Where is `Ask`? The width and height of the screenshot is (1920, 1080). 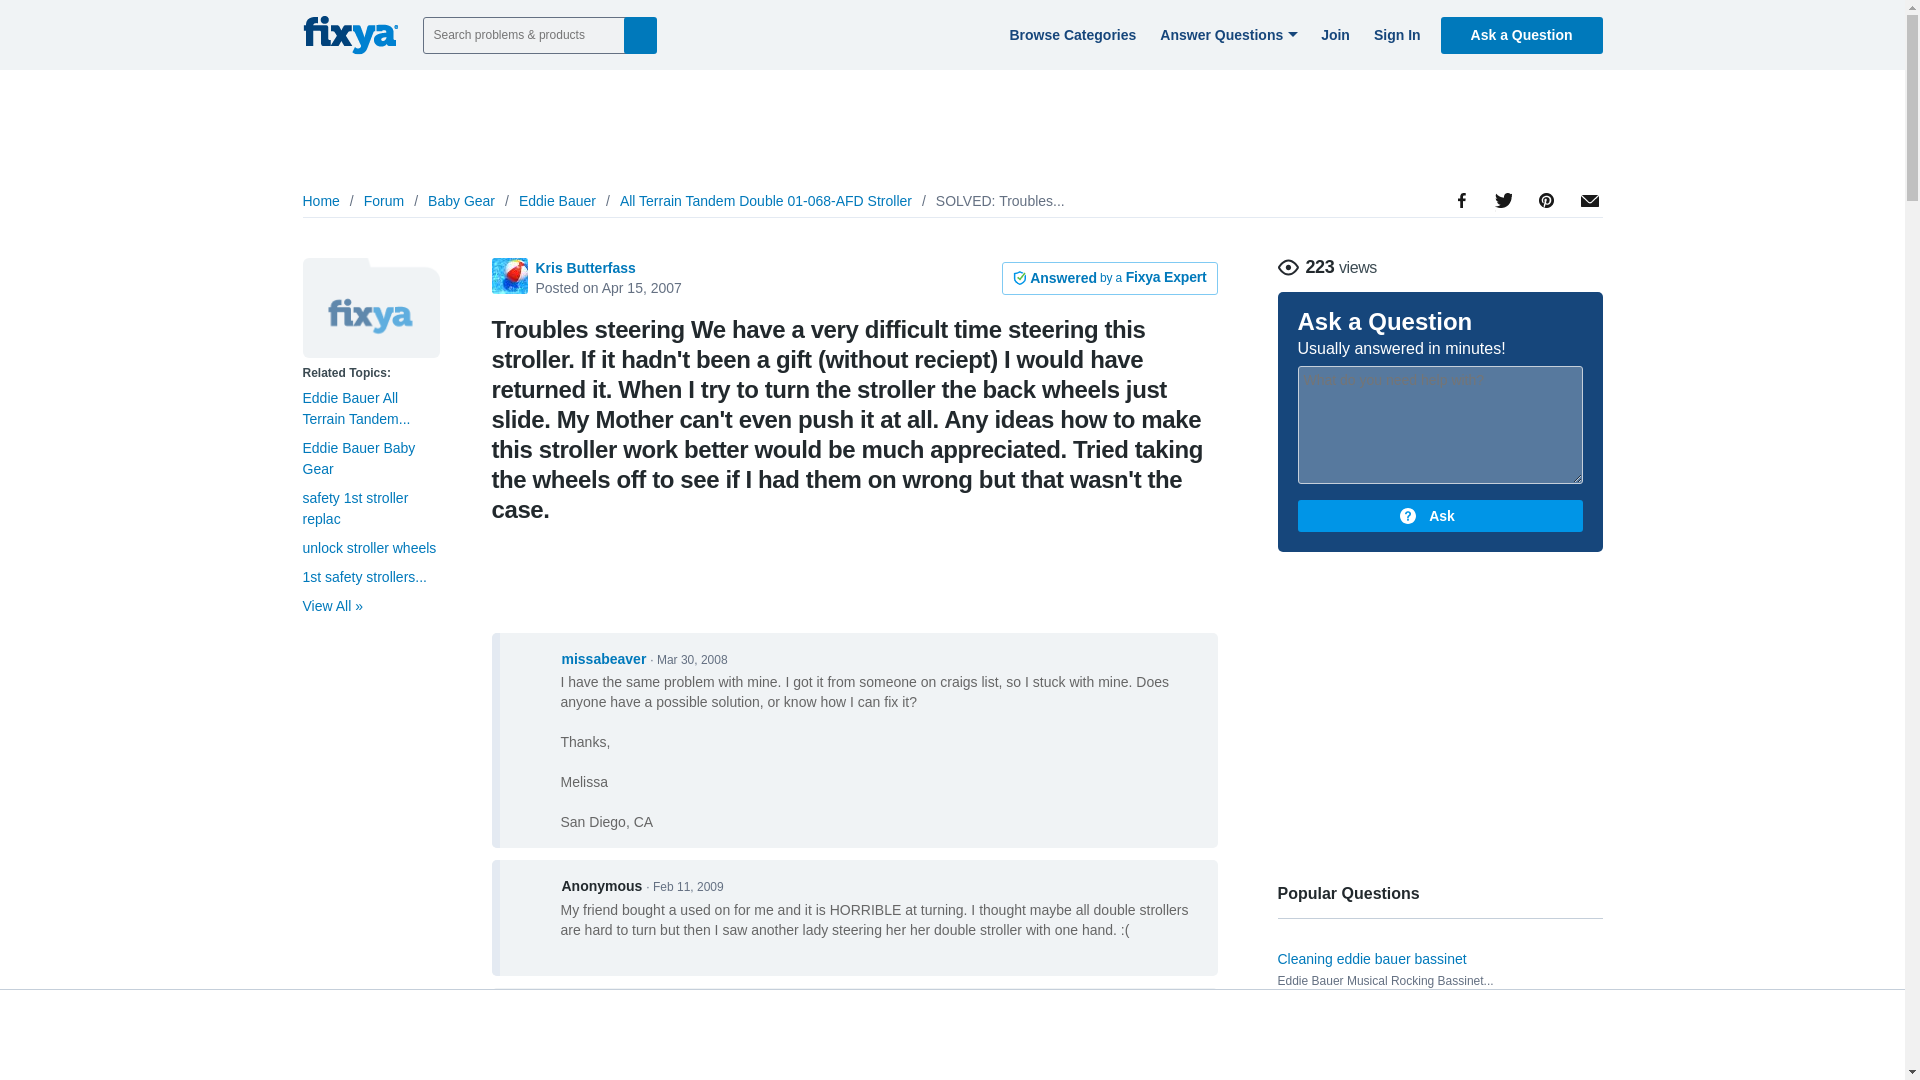
Ask is located at coordinates (1440, 516).